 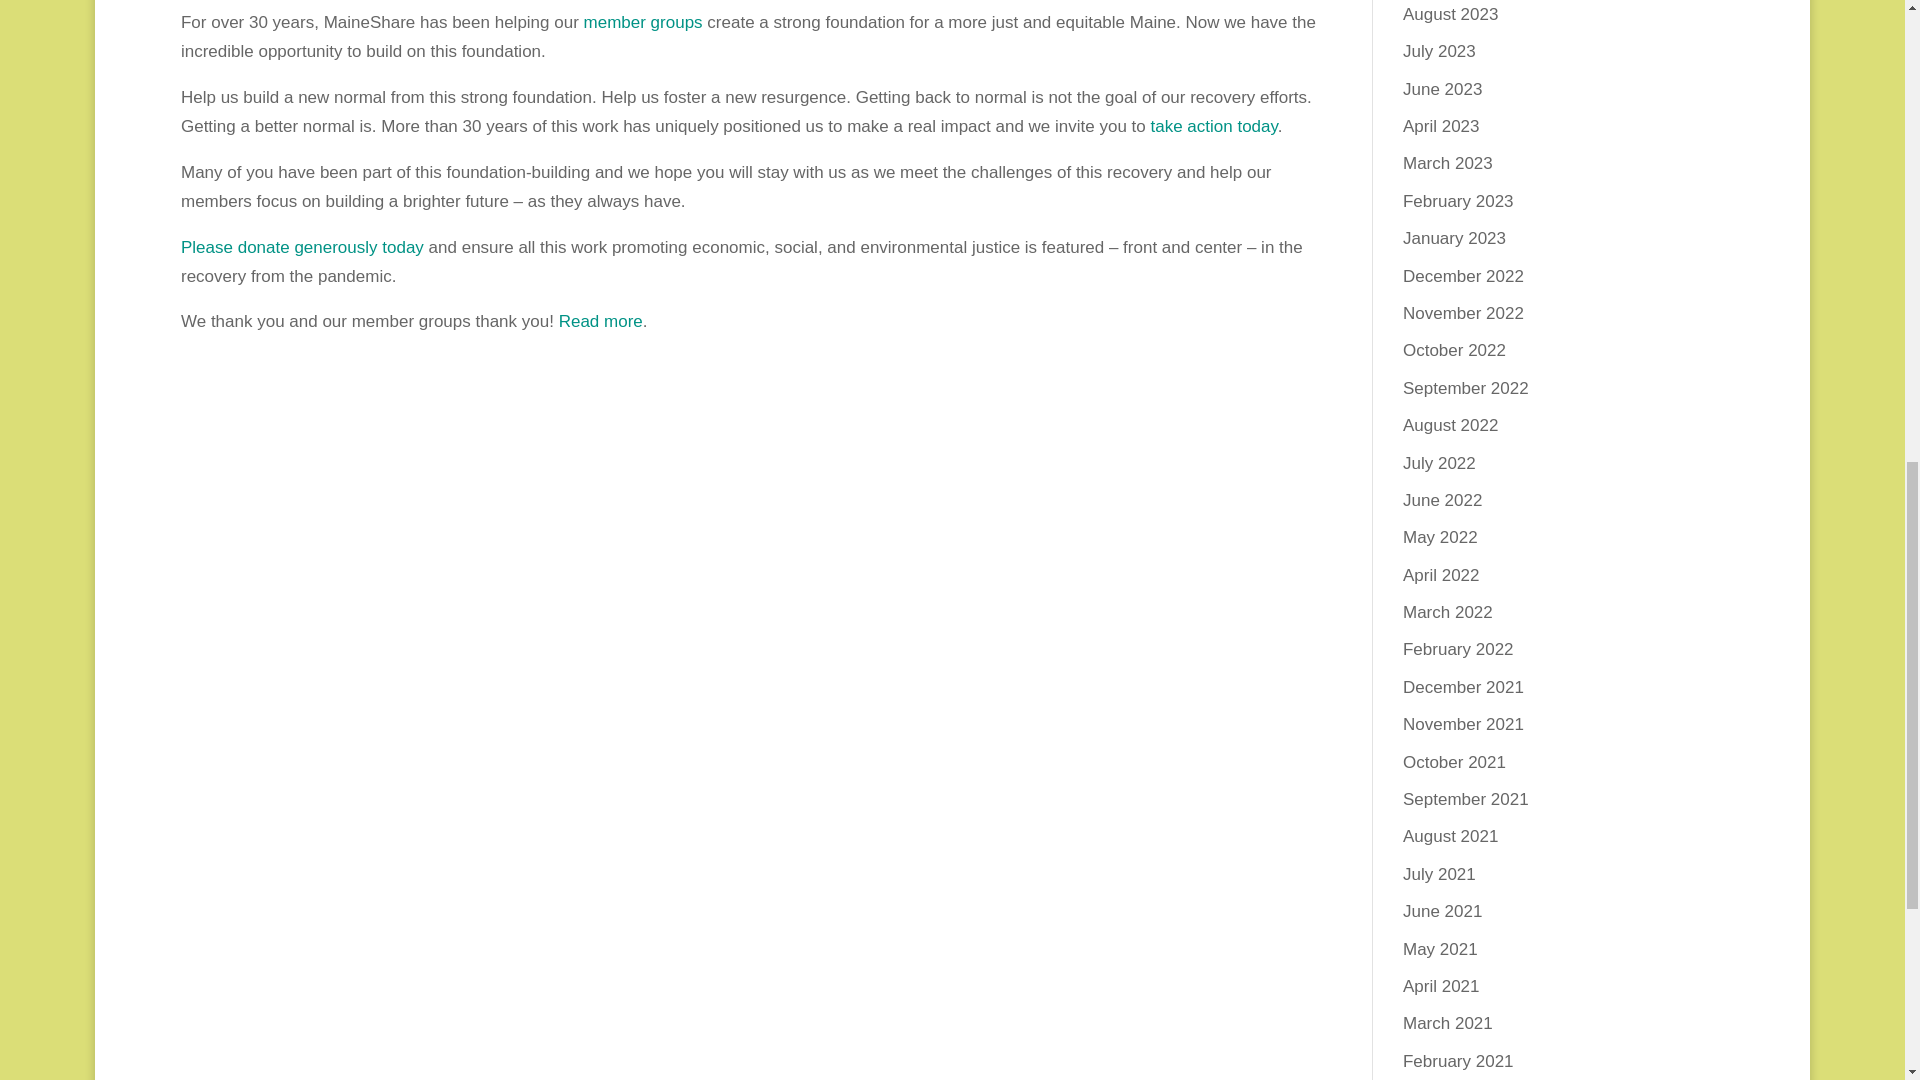 I want to click on August 2022, so click(x=1450, y=425).